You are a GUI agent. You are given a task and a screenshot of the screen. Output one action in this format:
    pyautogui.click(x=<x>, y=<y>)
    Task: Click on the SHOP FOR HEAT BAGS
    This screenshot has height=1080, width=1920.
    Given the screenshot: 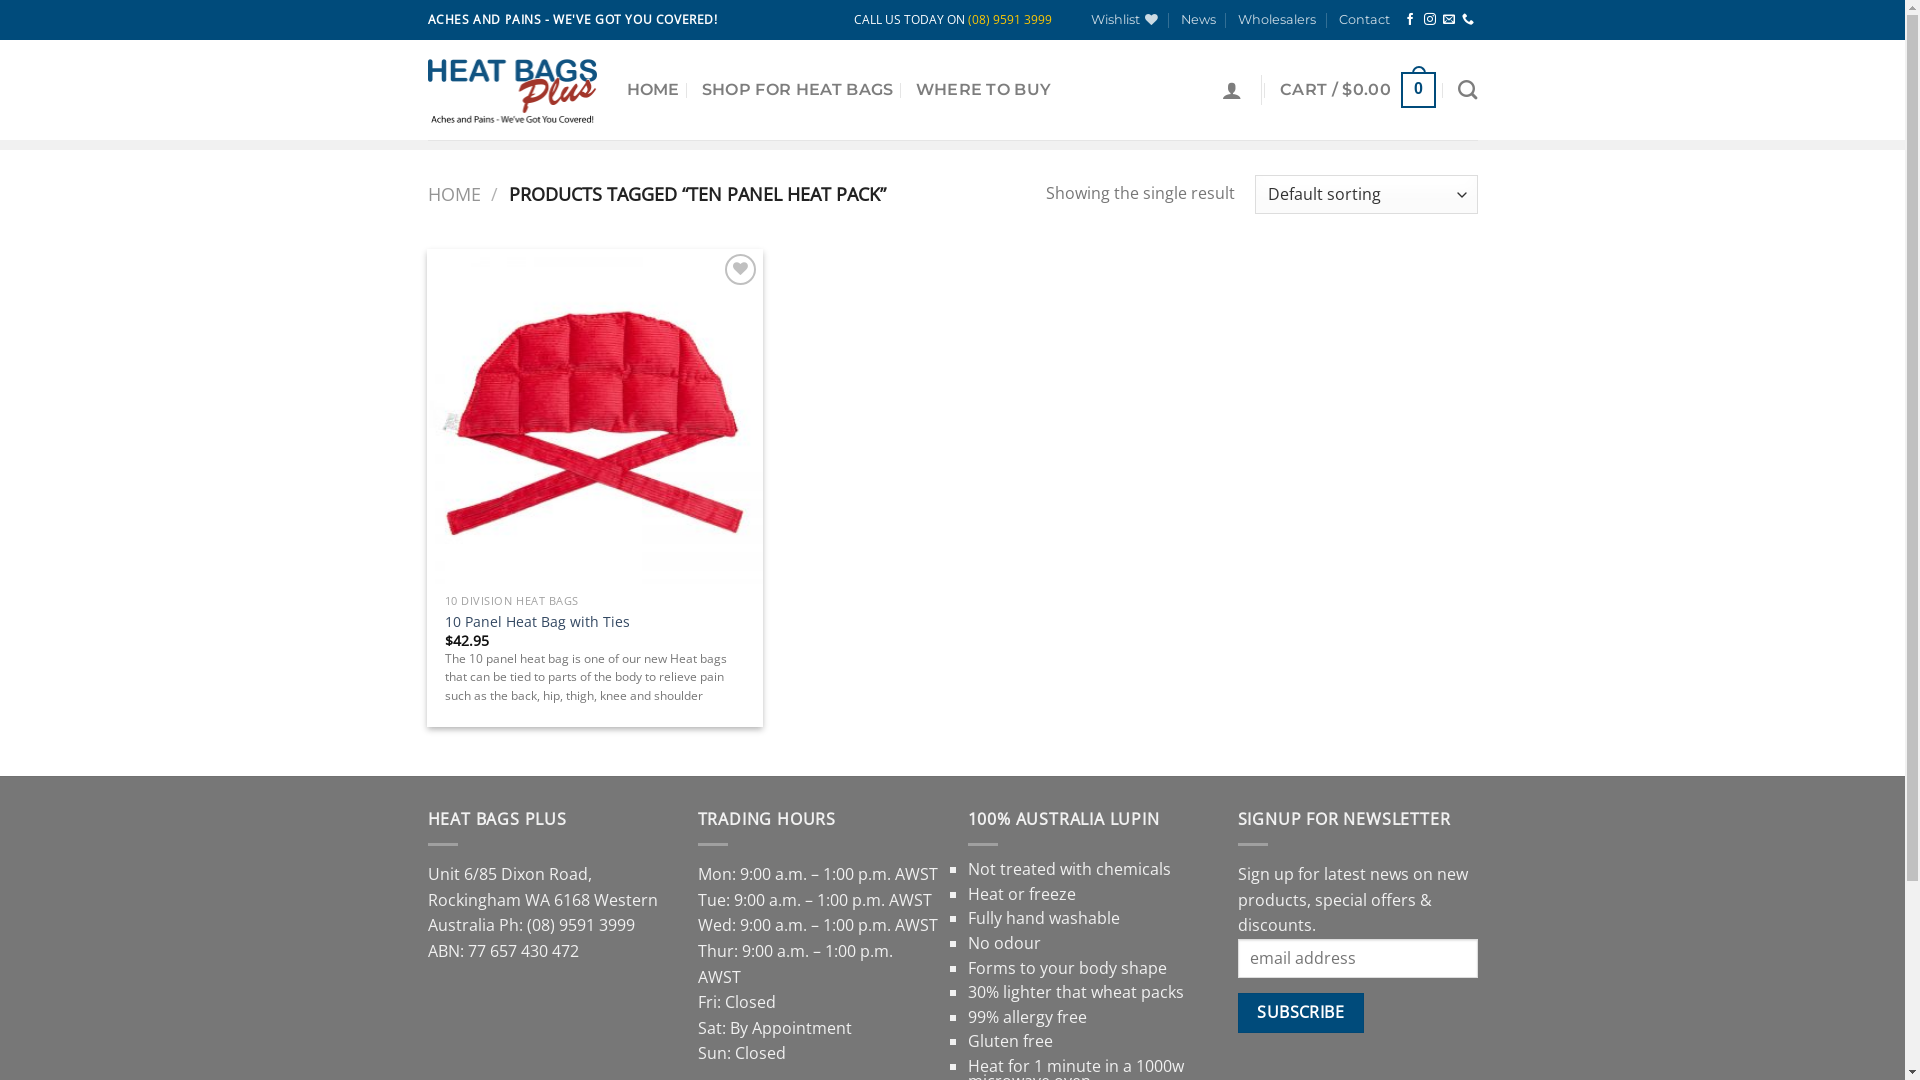 What is the action you would take?
    pyautogui.click(x=798, y=90)
    